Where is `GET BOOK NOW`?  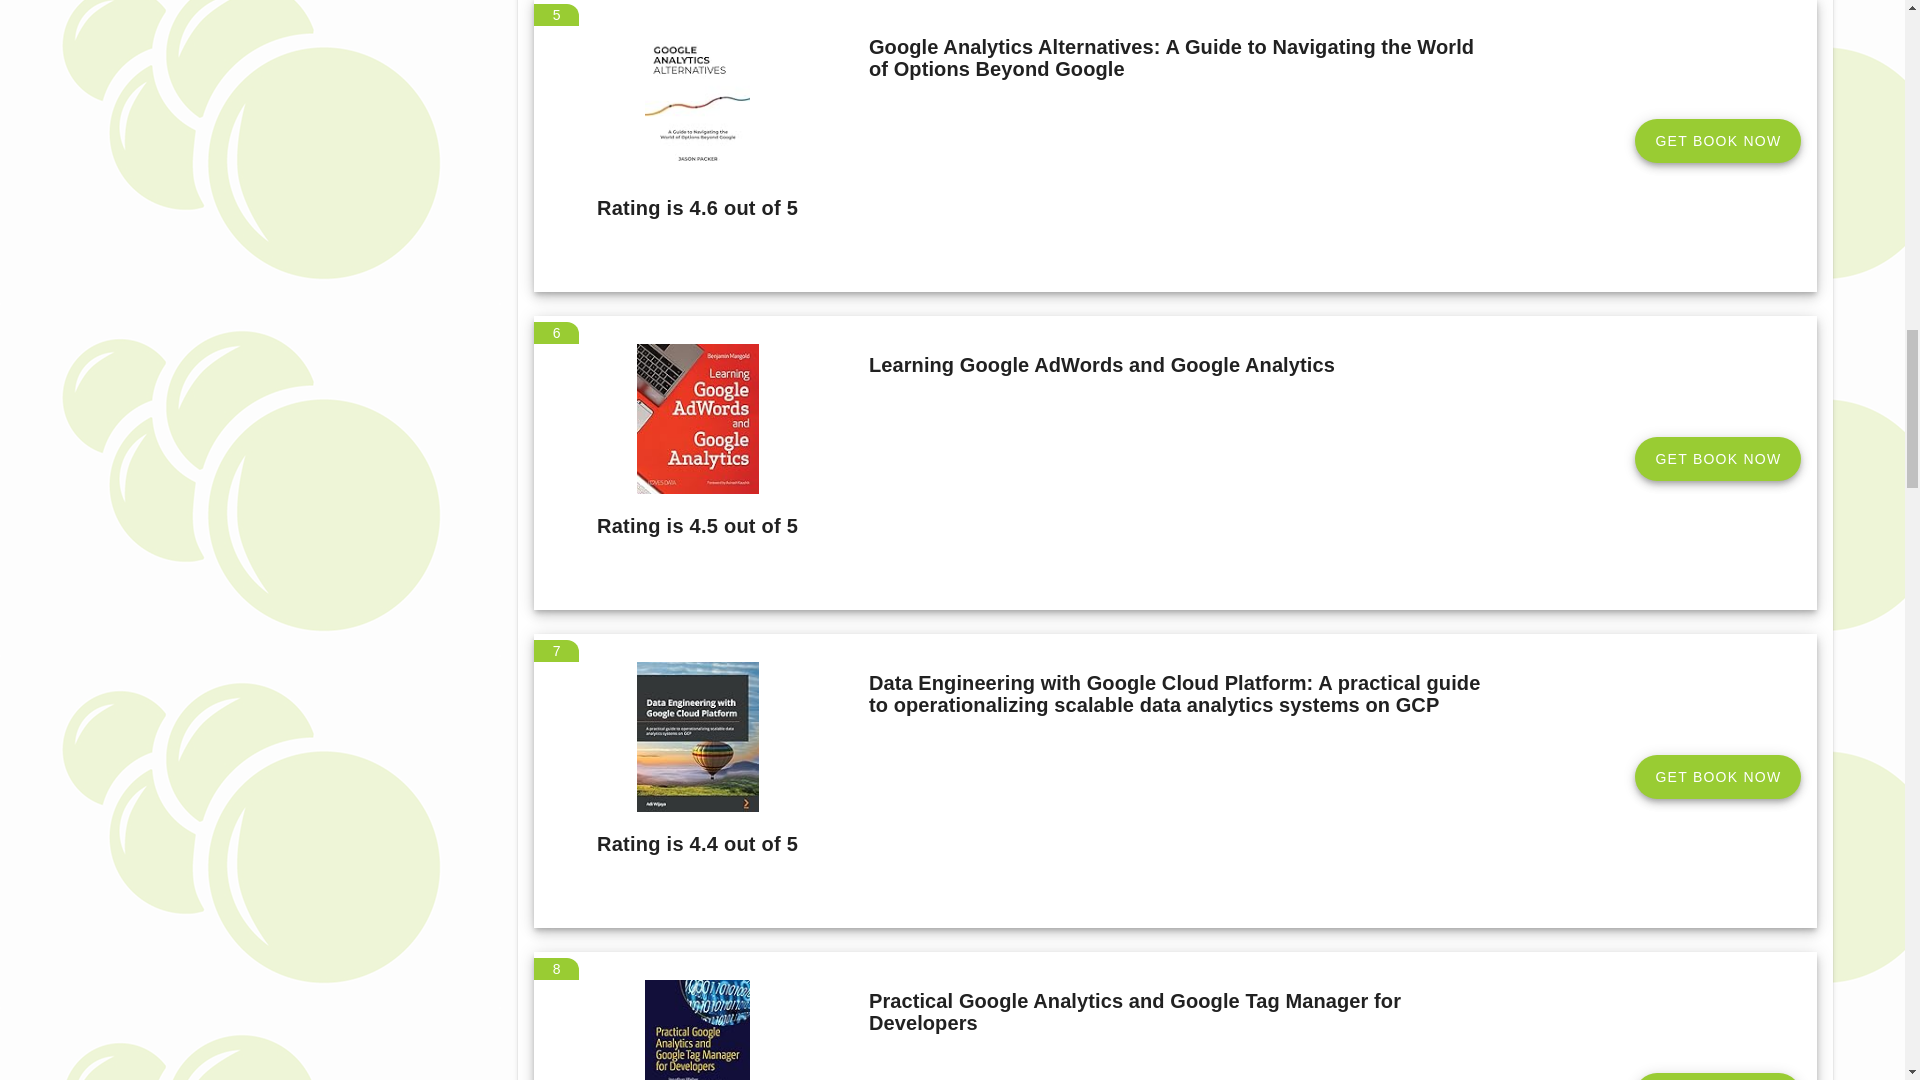
GET BOOK NOW is located at coordinates (1718, 776).